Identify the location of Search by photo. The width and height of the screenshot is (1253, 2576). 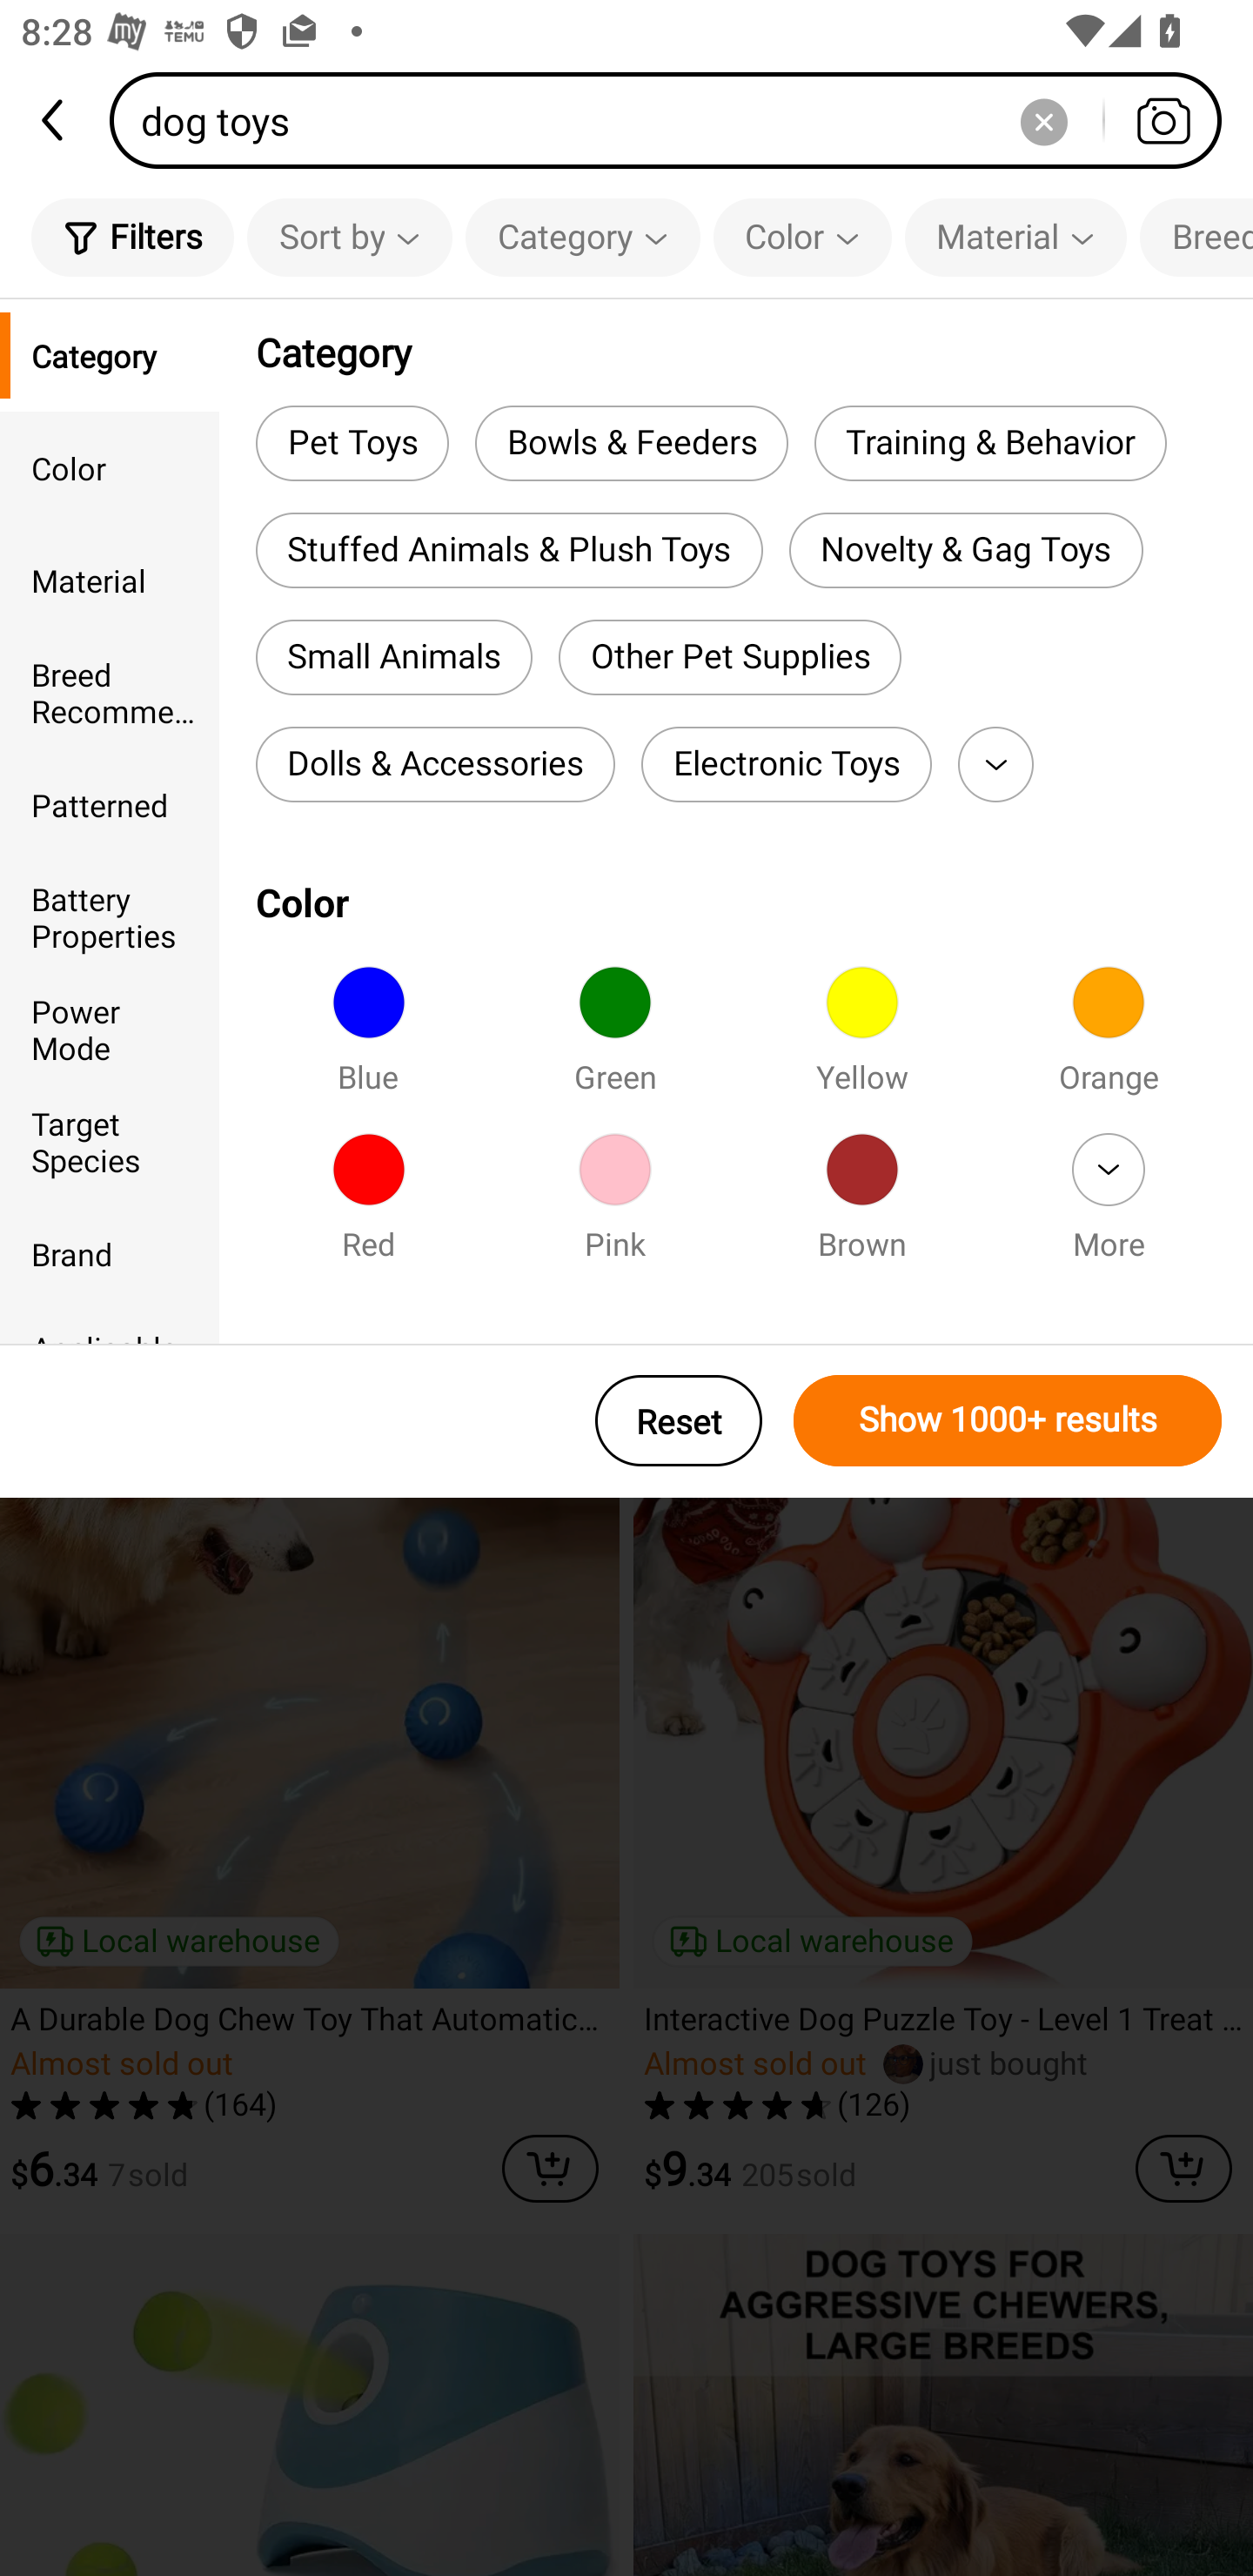
(1163, 120).